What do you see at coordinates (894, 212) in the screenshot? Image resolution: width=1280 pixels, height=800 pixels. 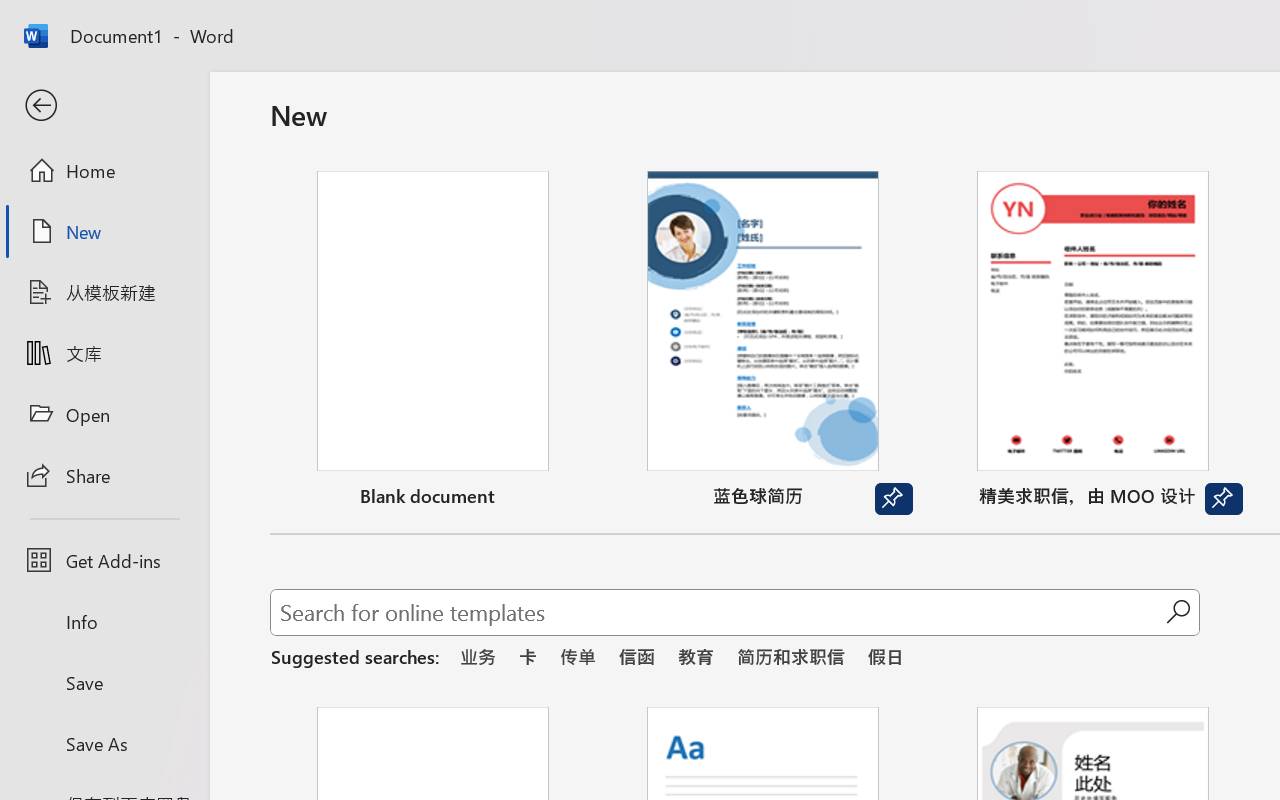 I see `TV` at bounding box center [894, 212].